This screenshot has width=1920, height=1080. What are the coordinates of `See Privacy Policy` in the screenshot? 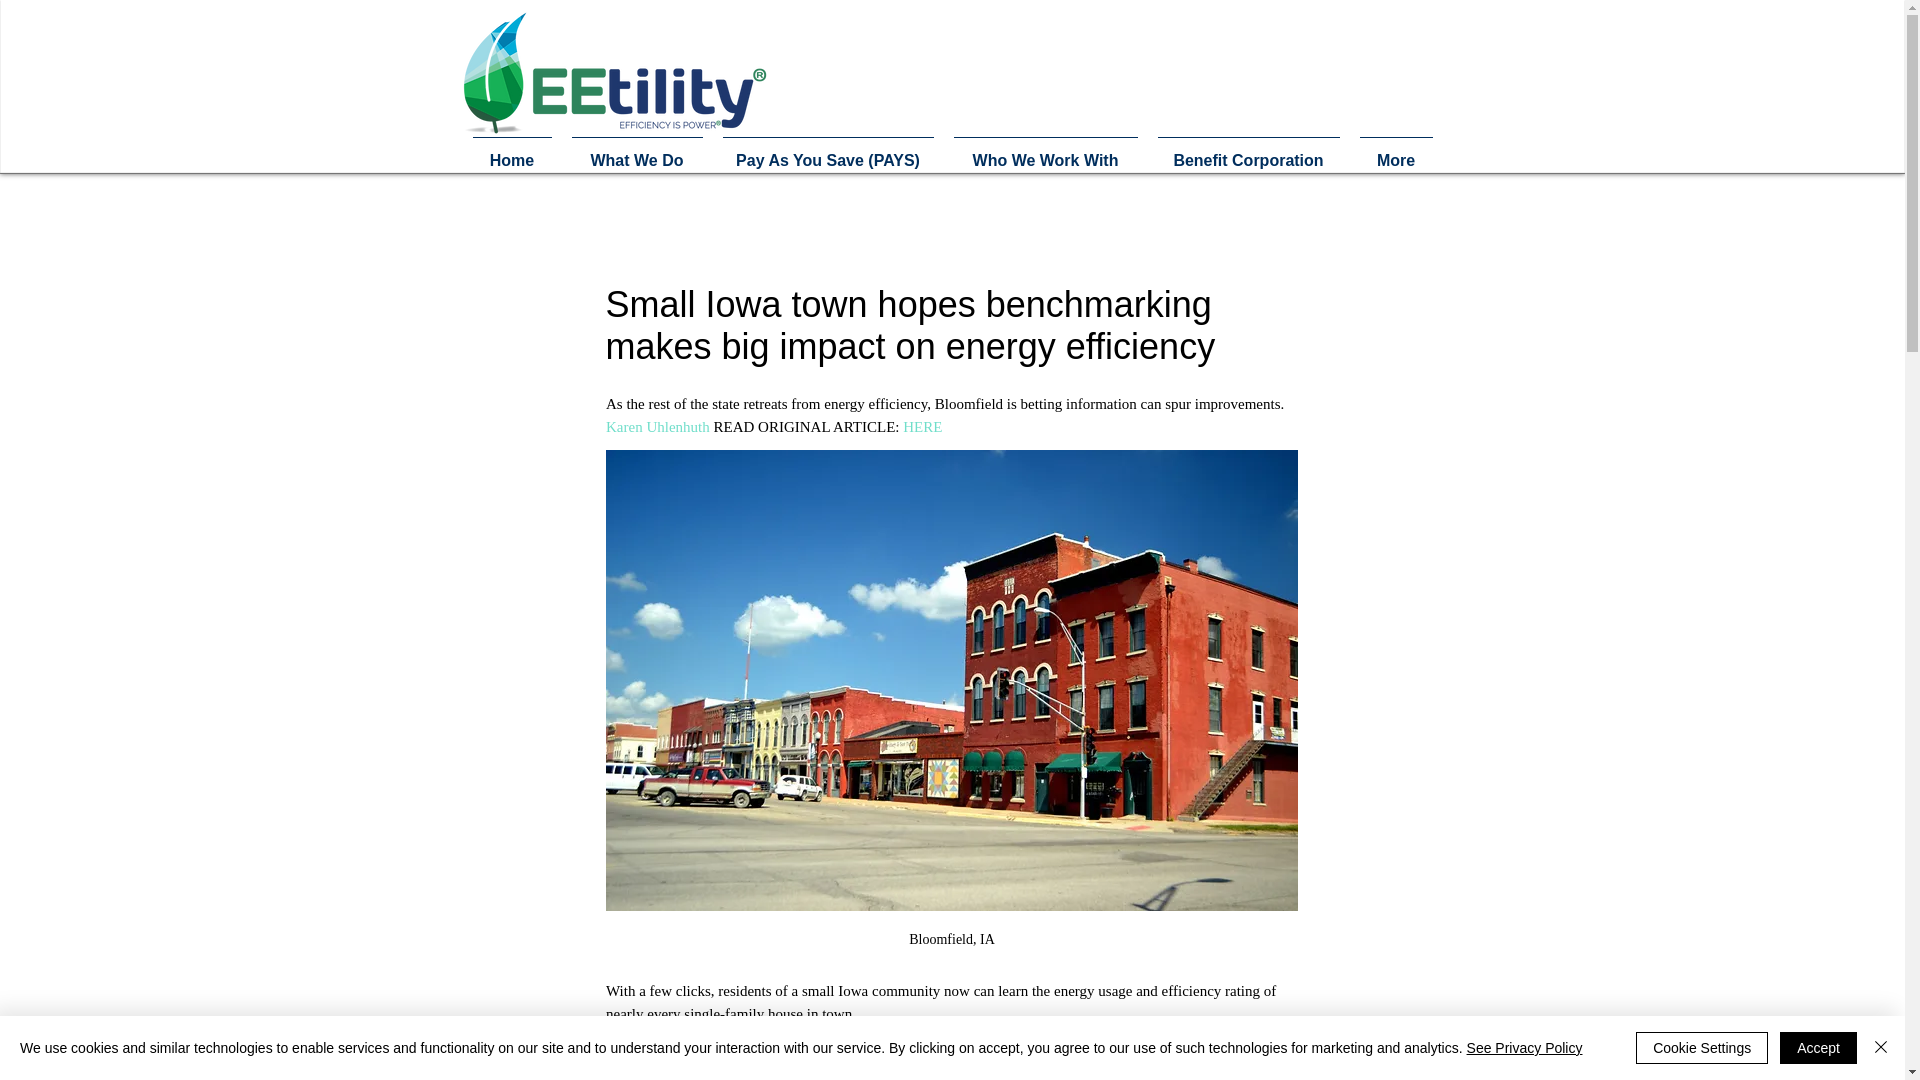 It's located at (1524, 1048).